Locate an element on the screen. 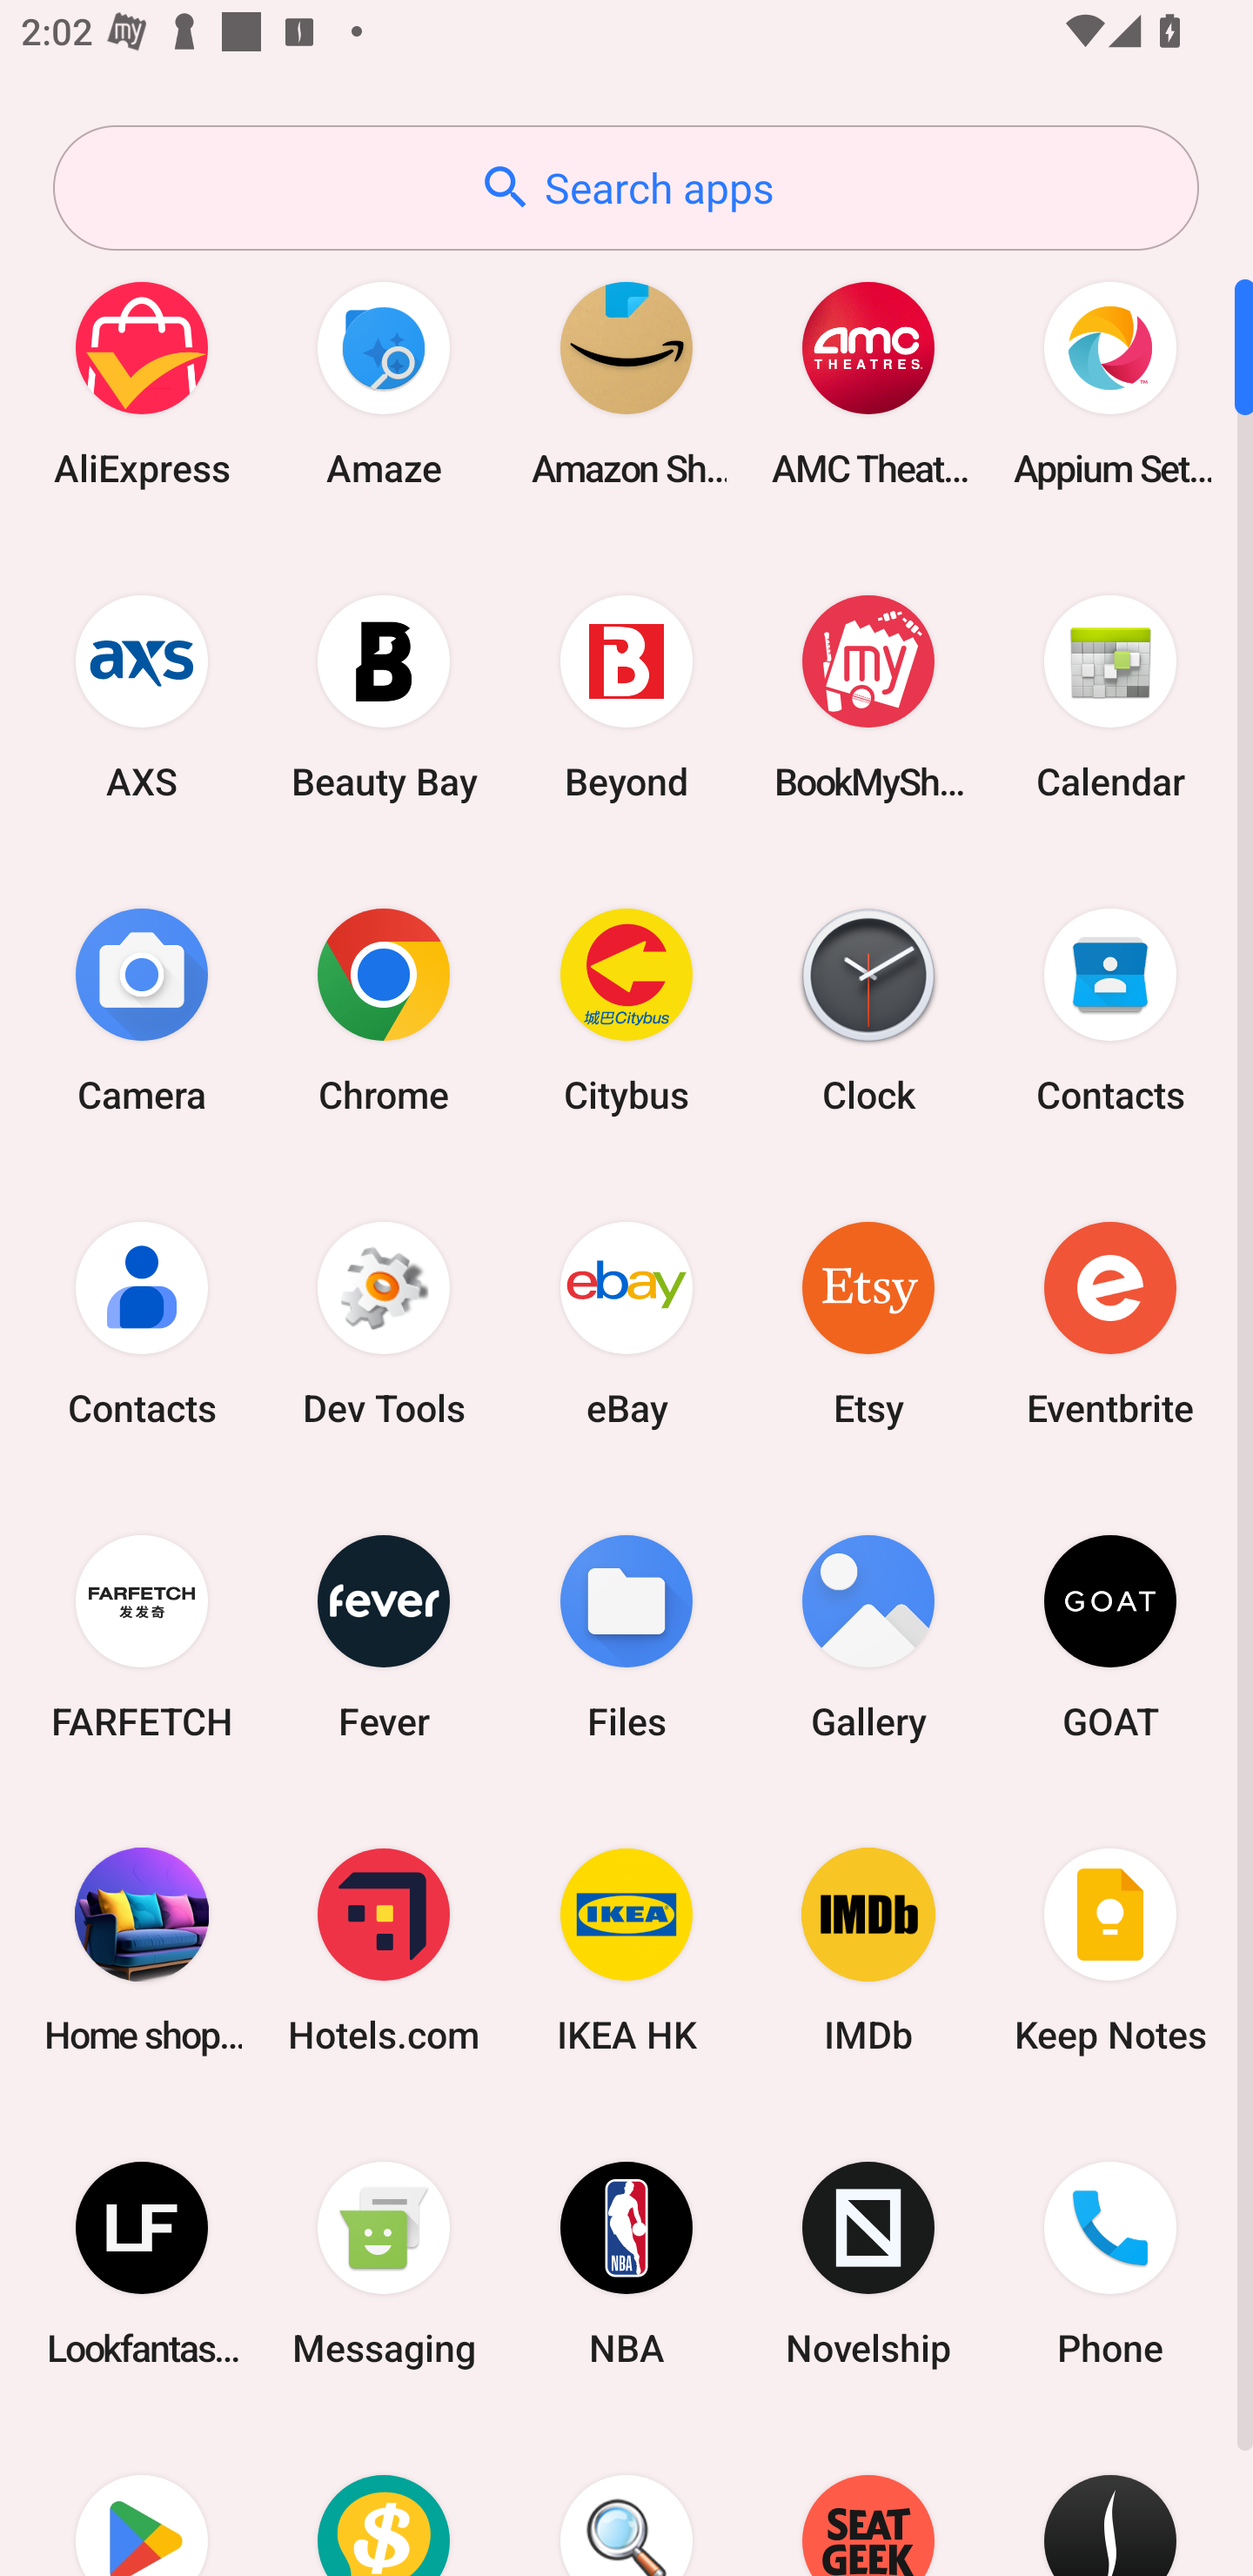 This screenshot has width=1253, height=2576. AMC Theatres is located at coordinates (868, 383).